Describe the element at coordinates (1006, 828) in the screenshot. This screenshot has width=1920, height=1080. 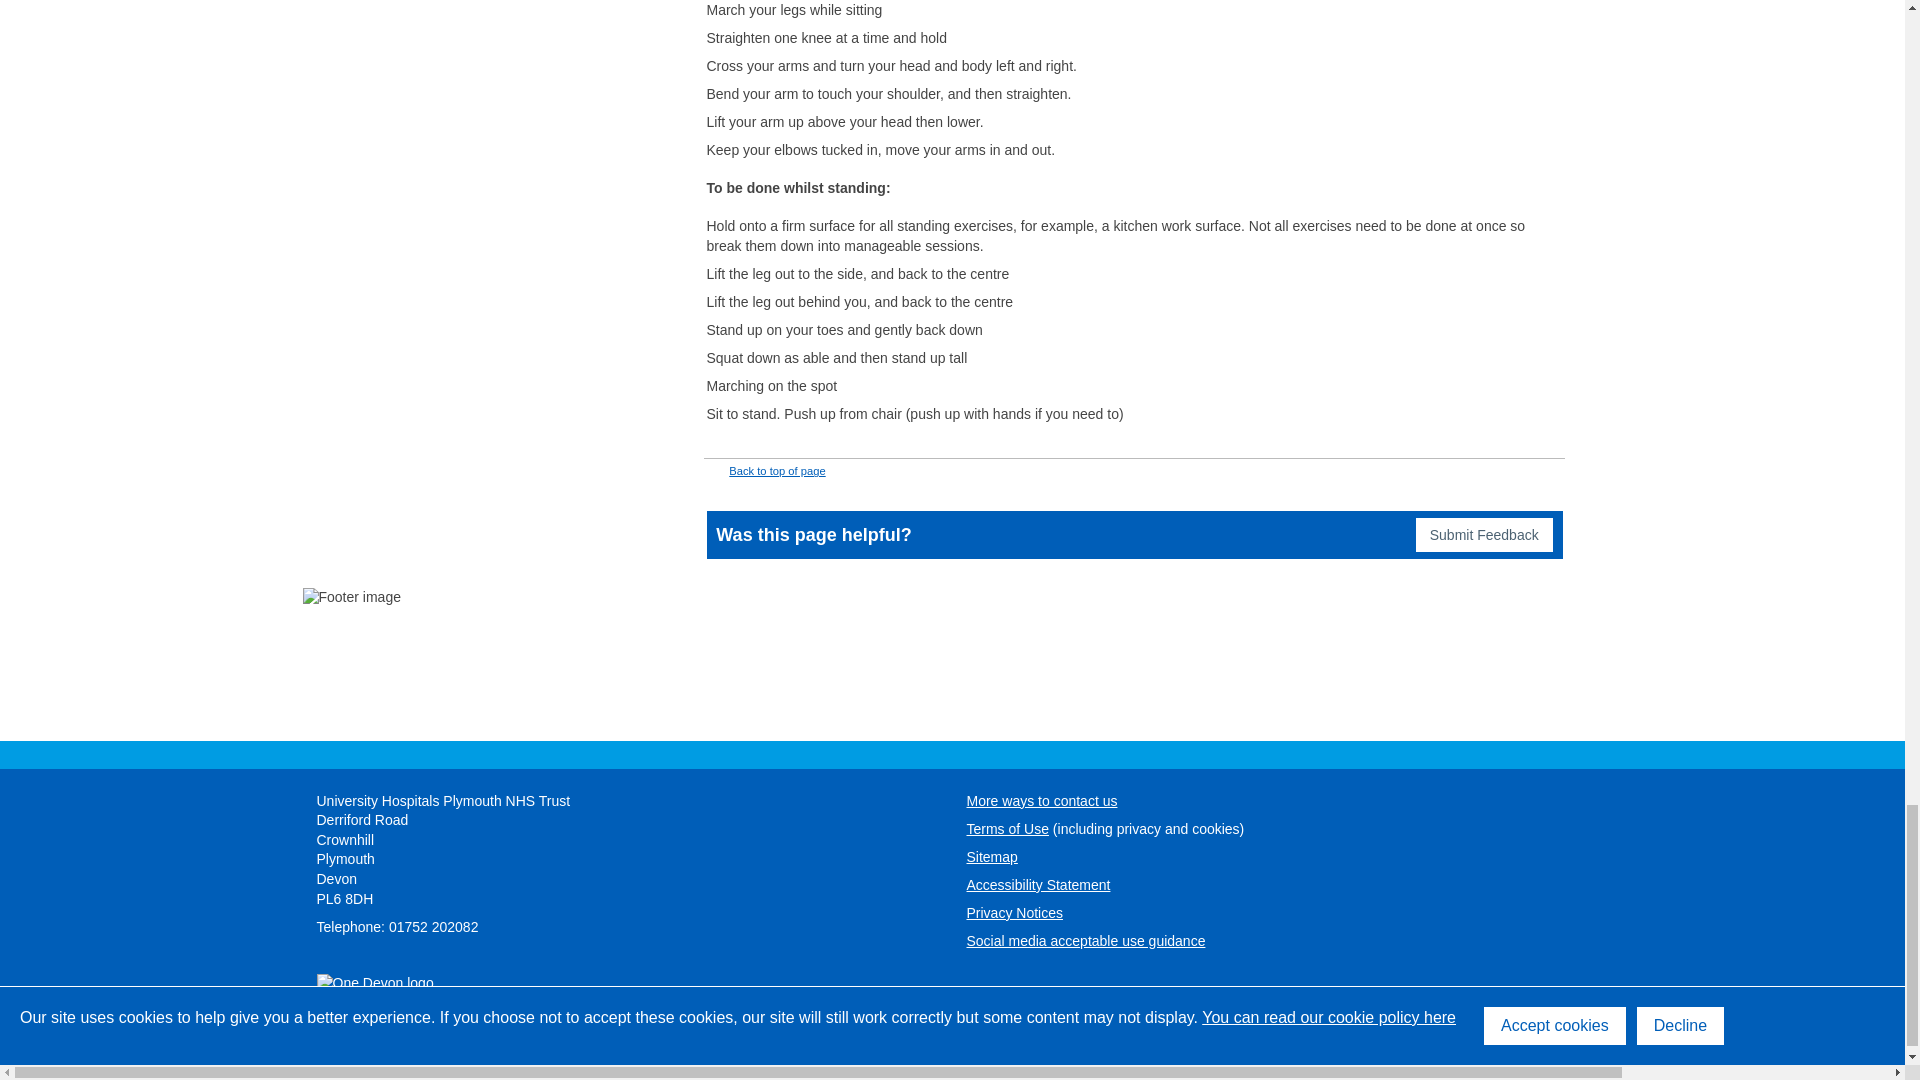
I see `Terms of Use` at that location.